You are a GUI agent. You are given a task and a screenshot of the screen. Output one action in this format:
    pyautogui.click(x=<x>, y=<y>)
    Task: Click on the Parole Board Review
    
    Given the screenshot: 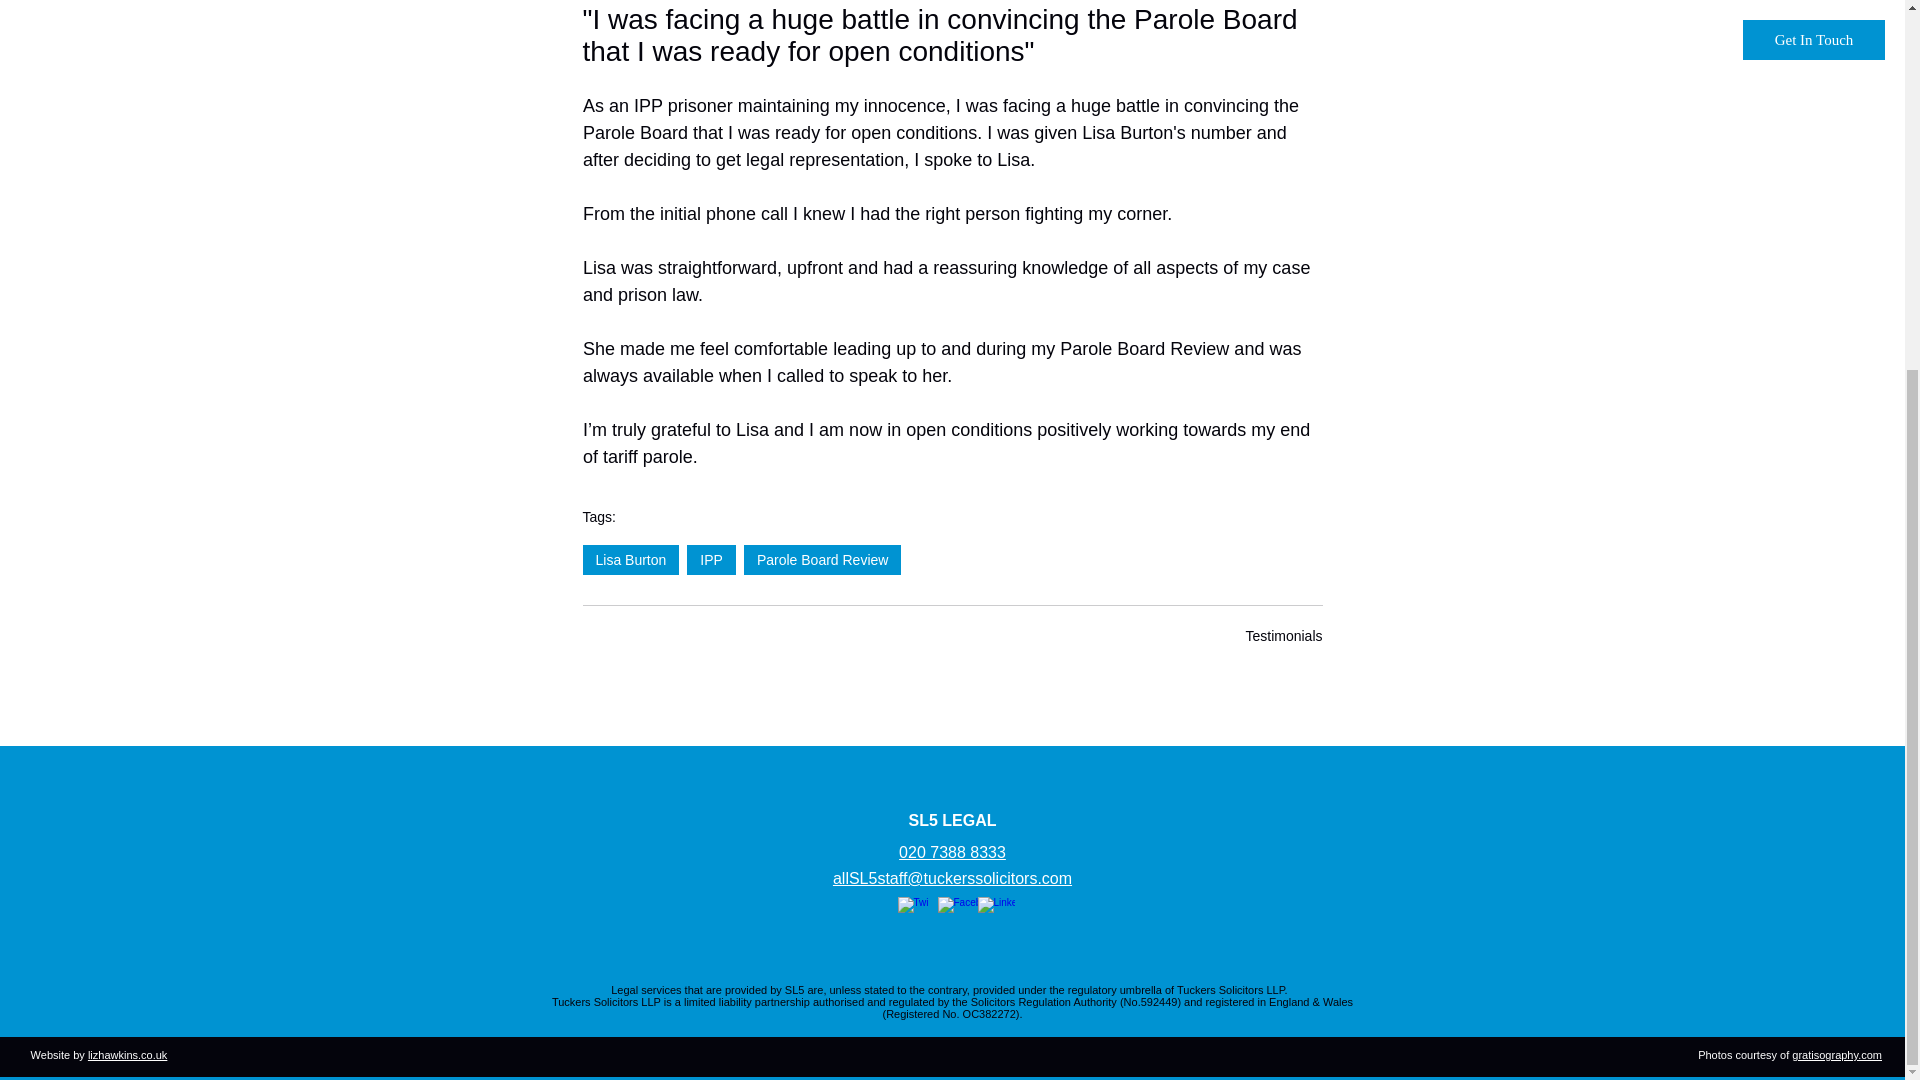 What is the action you would take?
    pyautogui.click(x=823, y=560)
    